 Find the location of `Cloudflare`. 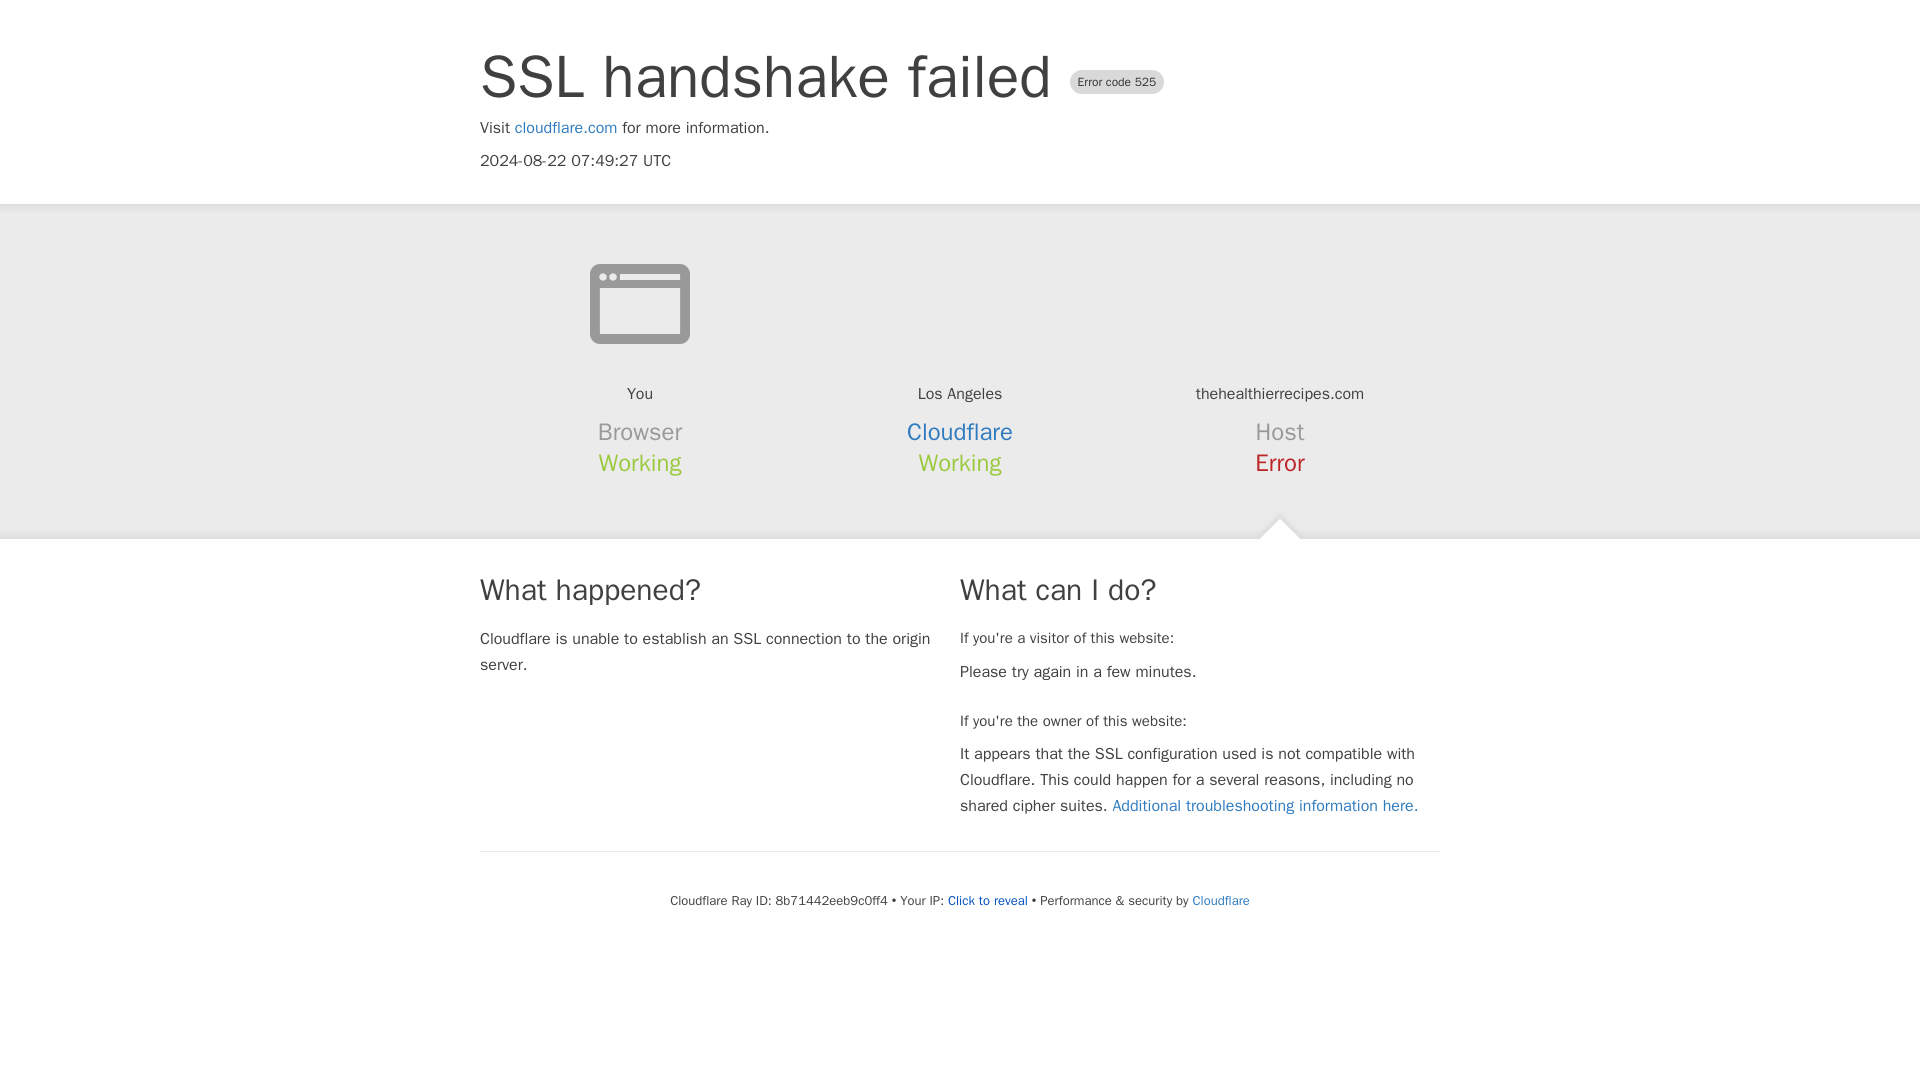

Cloudflare is located at coordinates (1220, 900).